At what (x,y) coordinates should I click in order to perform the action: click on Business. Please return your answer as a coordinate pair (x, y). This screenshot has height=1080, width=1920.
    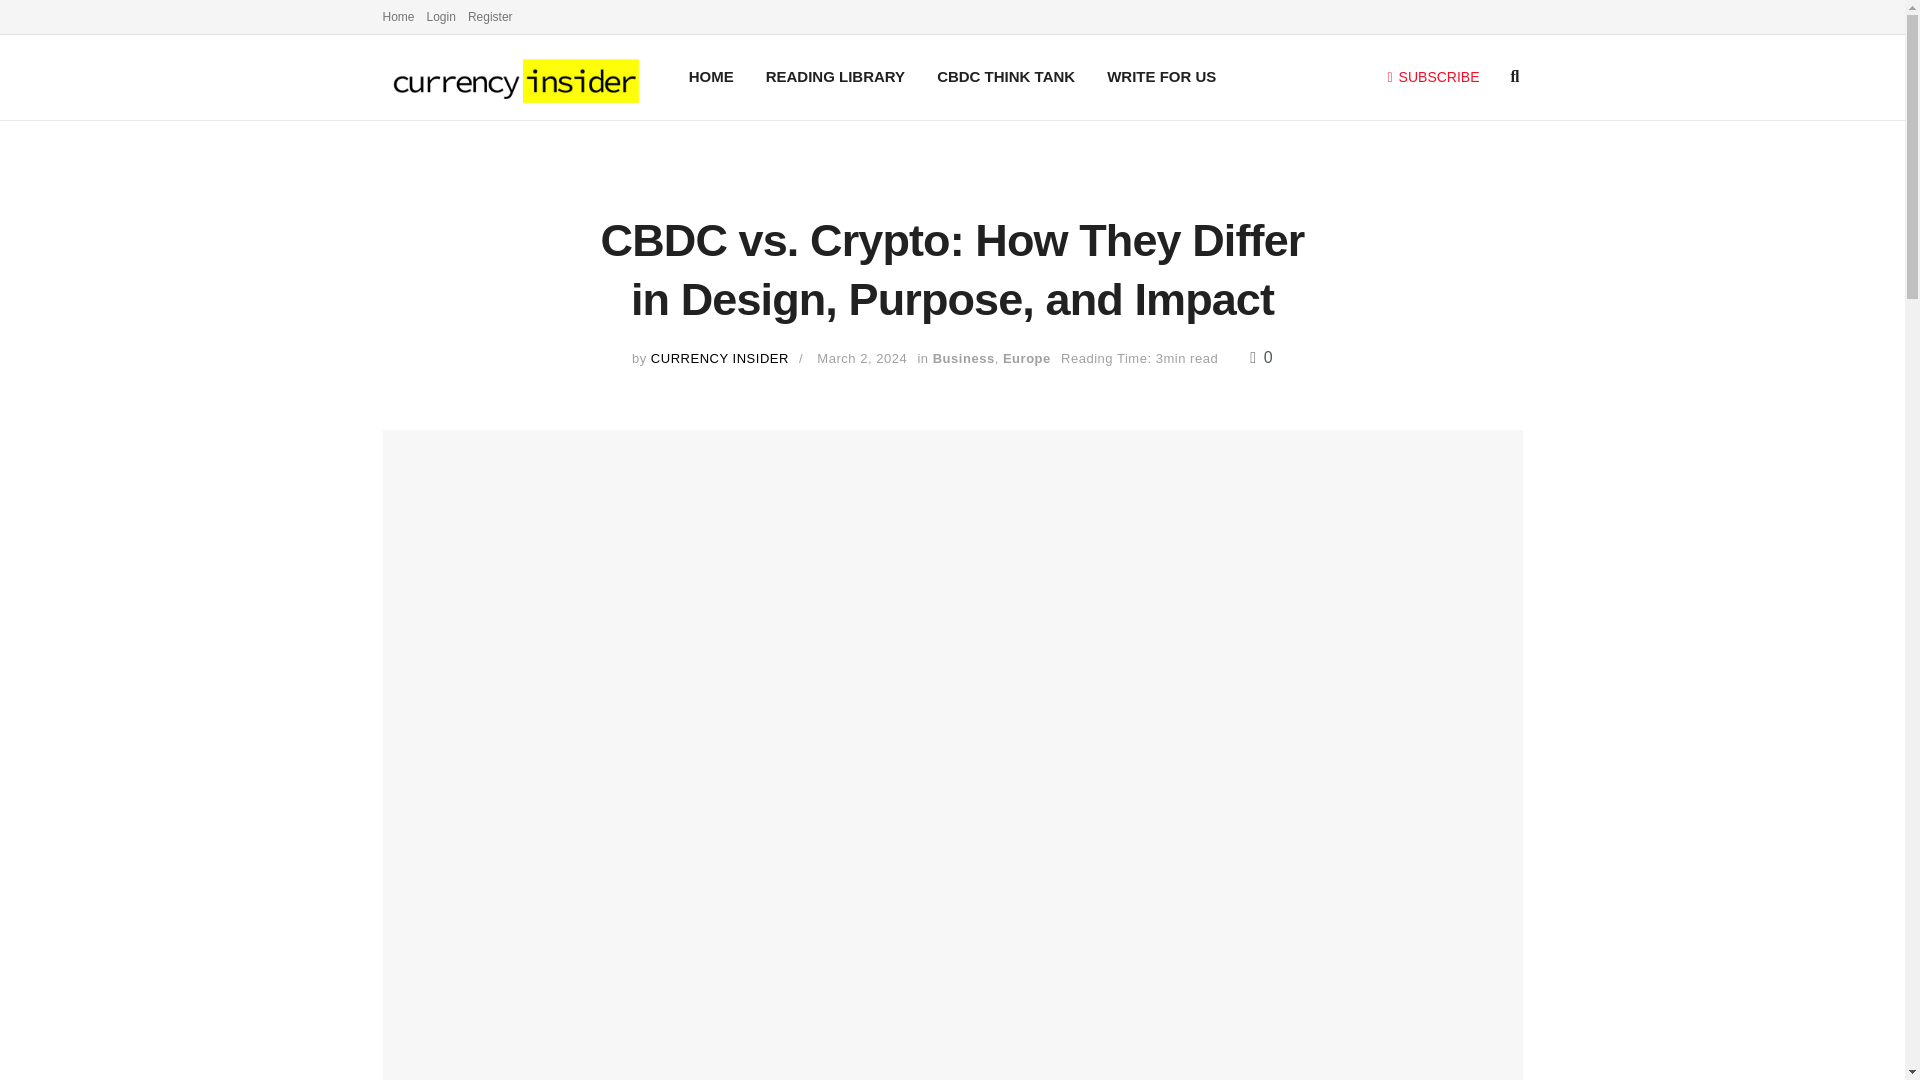
    Looking at the image, I should click on (964, 358).